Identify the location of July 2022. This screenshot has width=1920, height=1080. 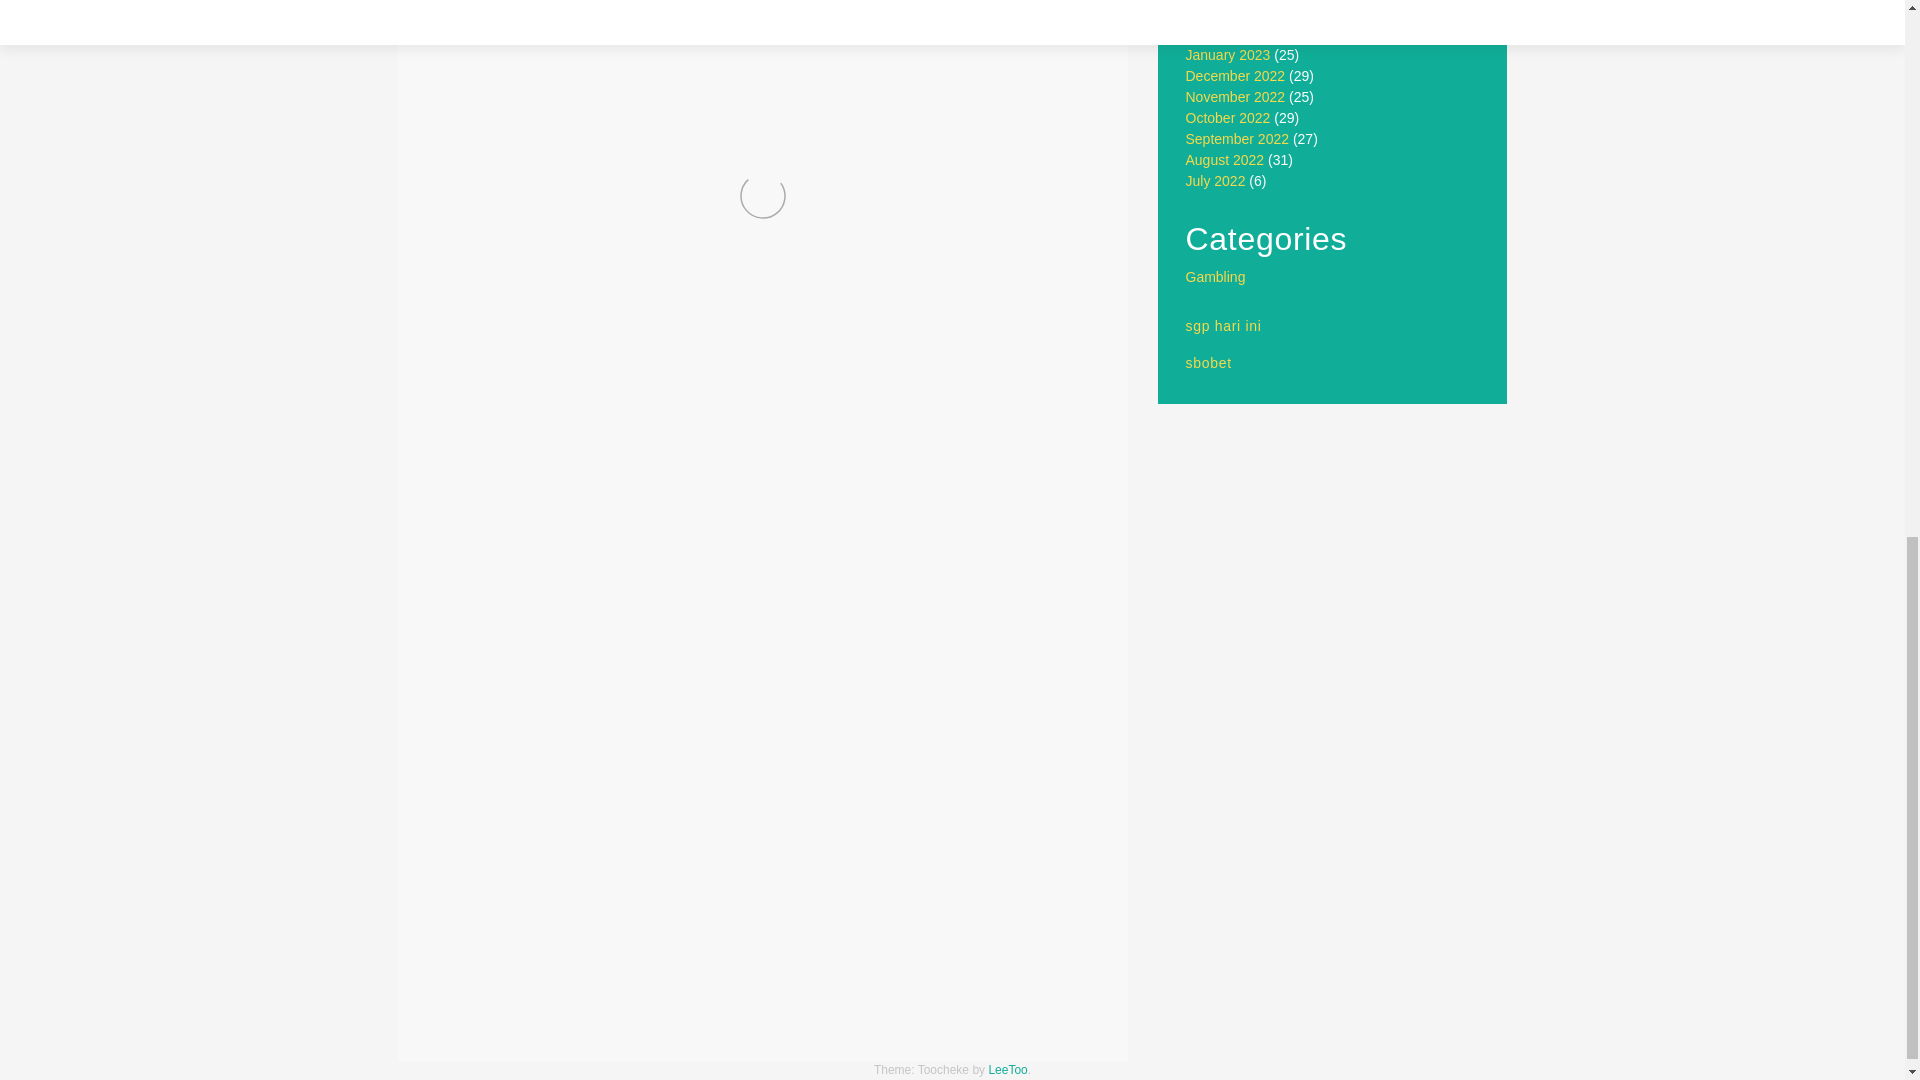
(1216, 180).